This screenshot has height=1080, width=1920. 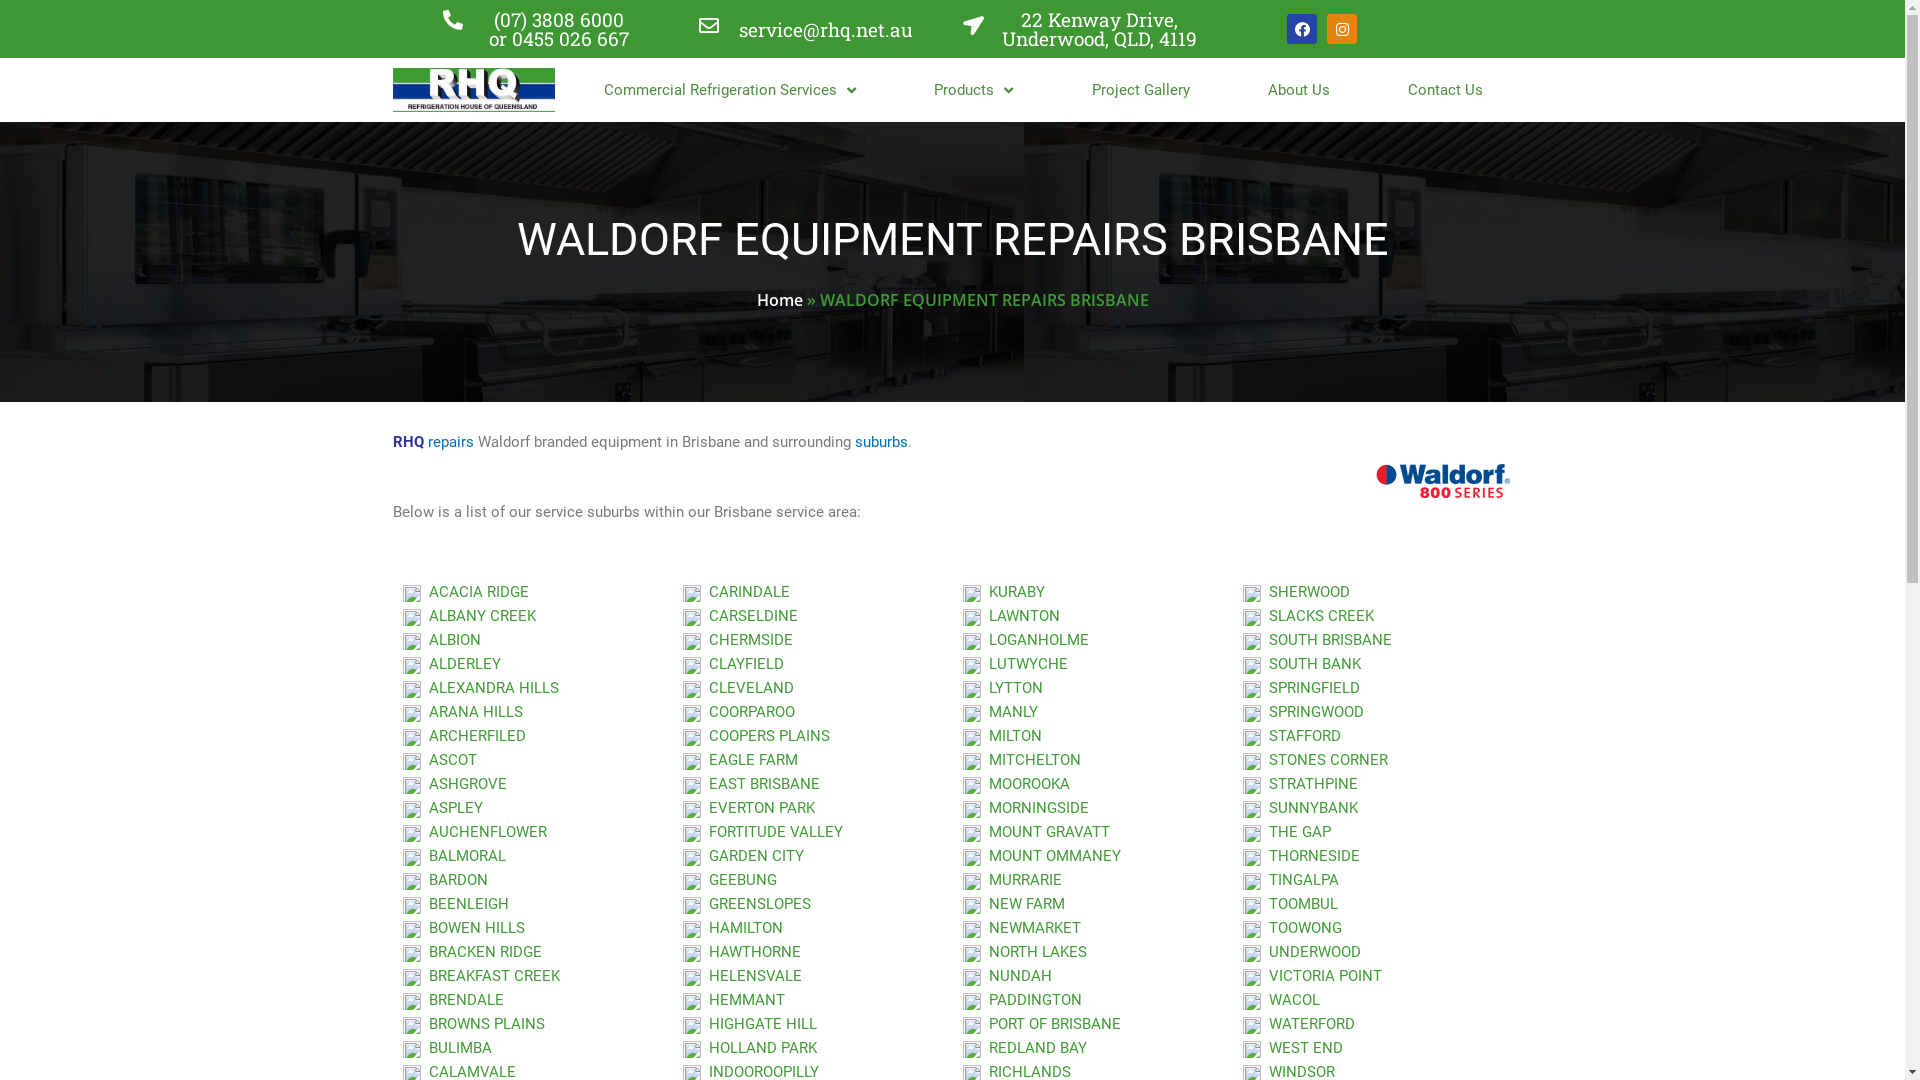 I want to click on   LYTTON, so click(x=1002, y=688).